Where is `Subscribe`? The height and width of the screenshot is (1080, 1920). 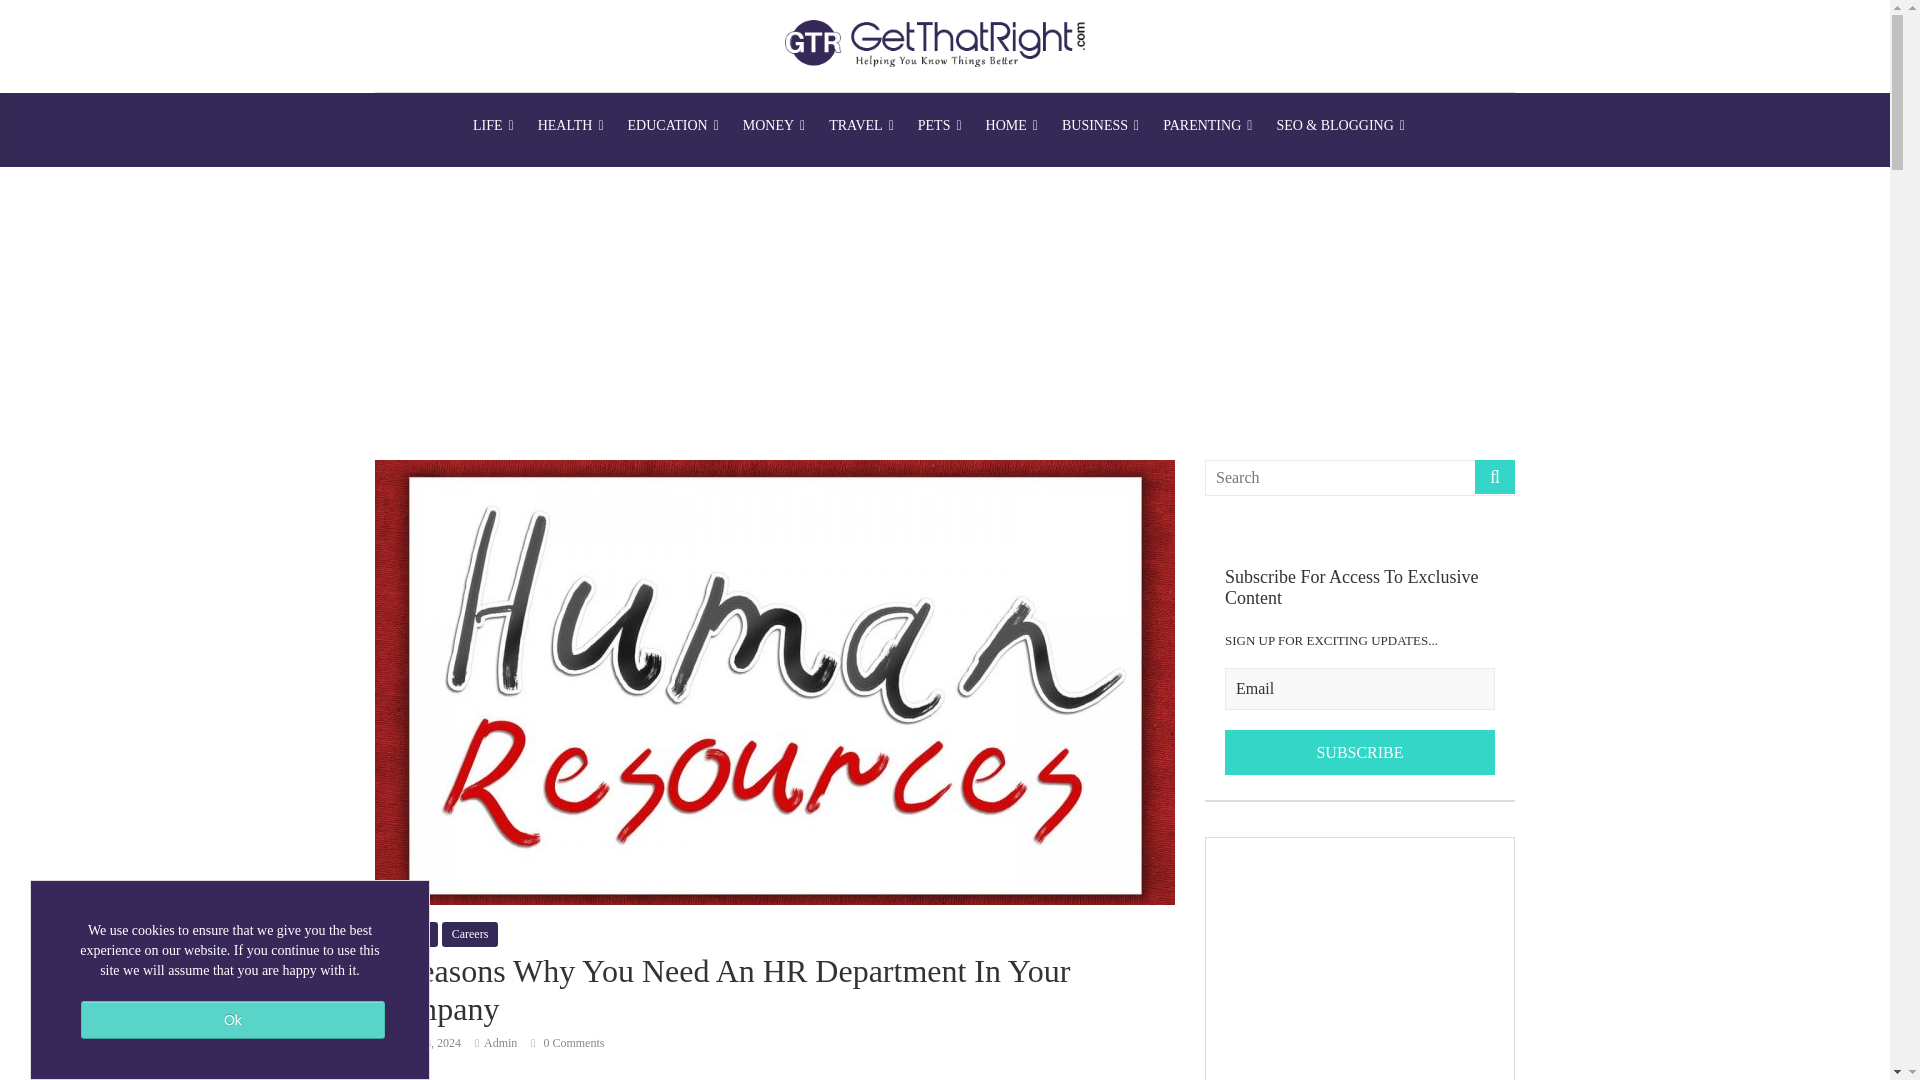 Subscribe is located at coordinates (1360, 753).